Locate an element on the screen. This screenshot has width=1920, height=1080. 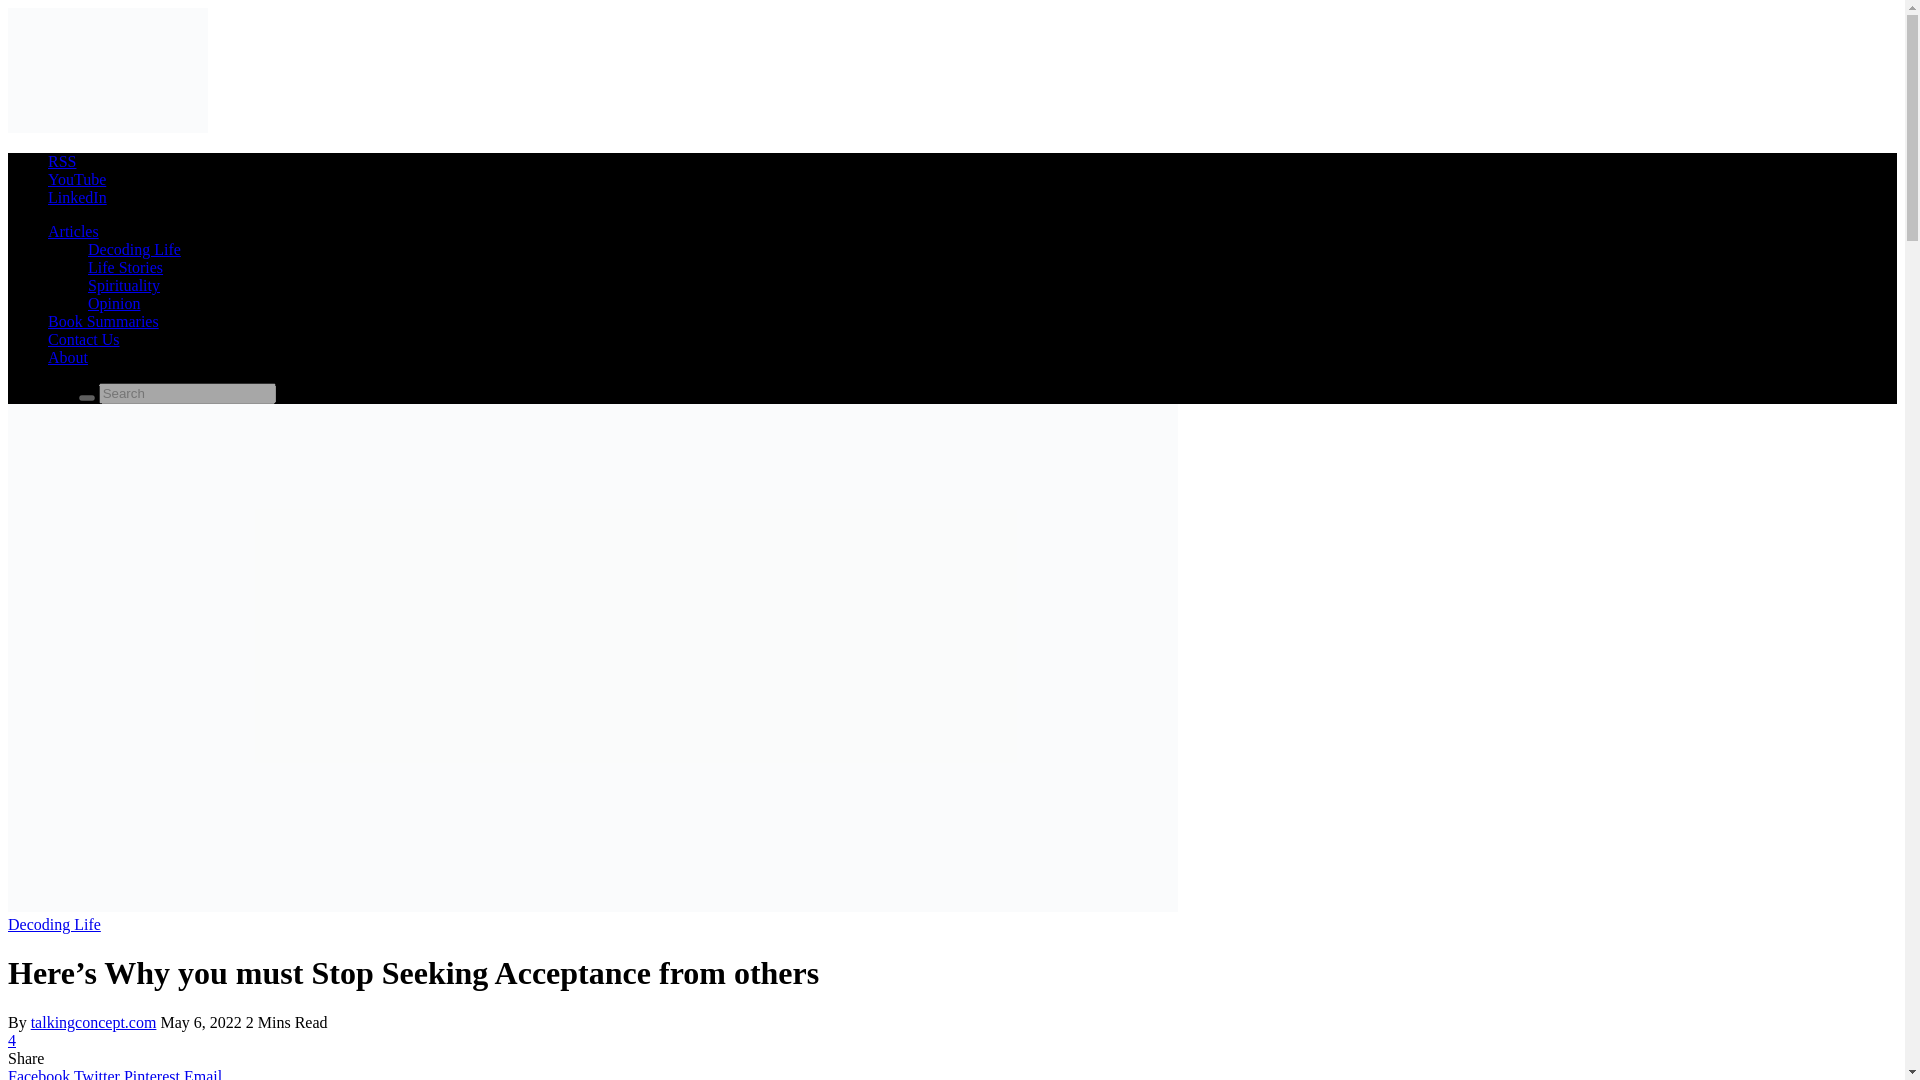
Contact Us is located at coordinates (84, 338).